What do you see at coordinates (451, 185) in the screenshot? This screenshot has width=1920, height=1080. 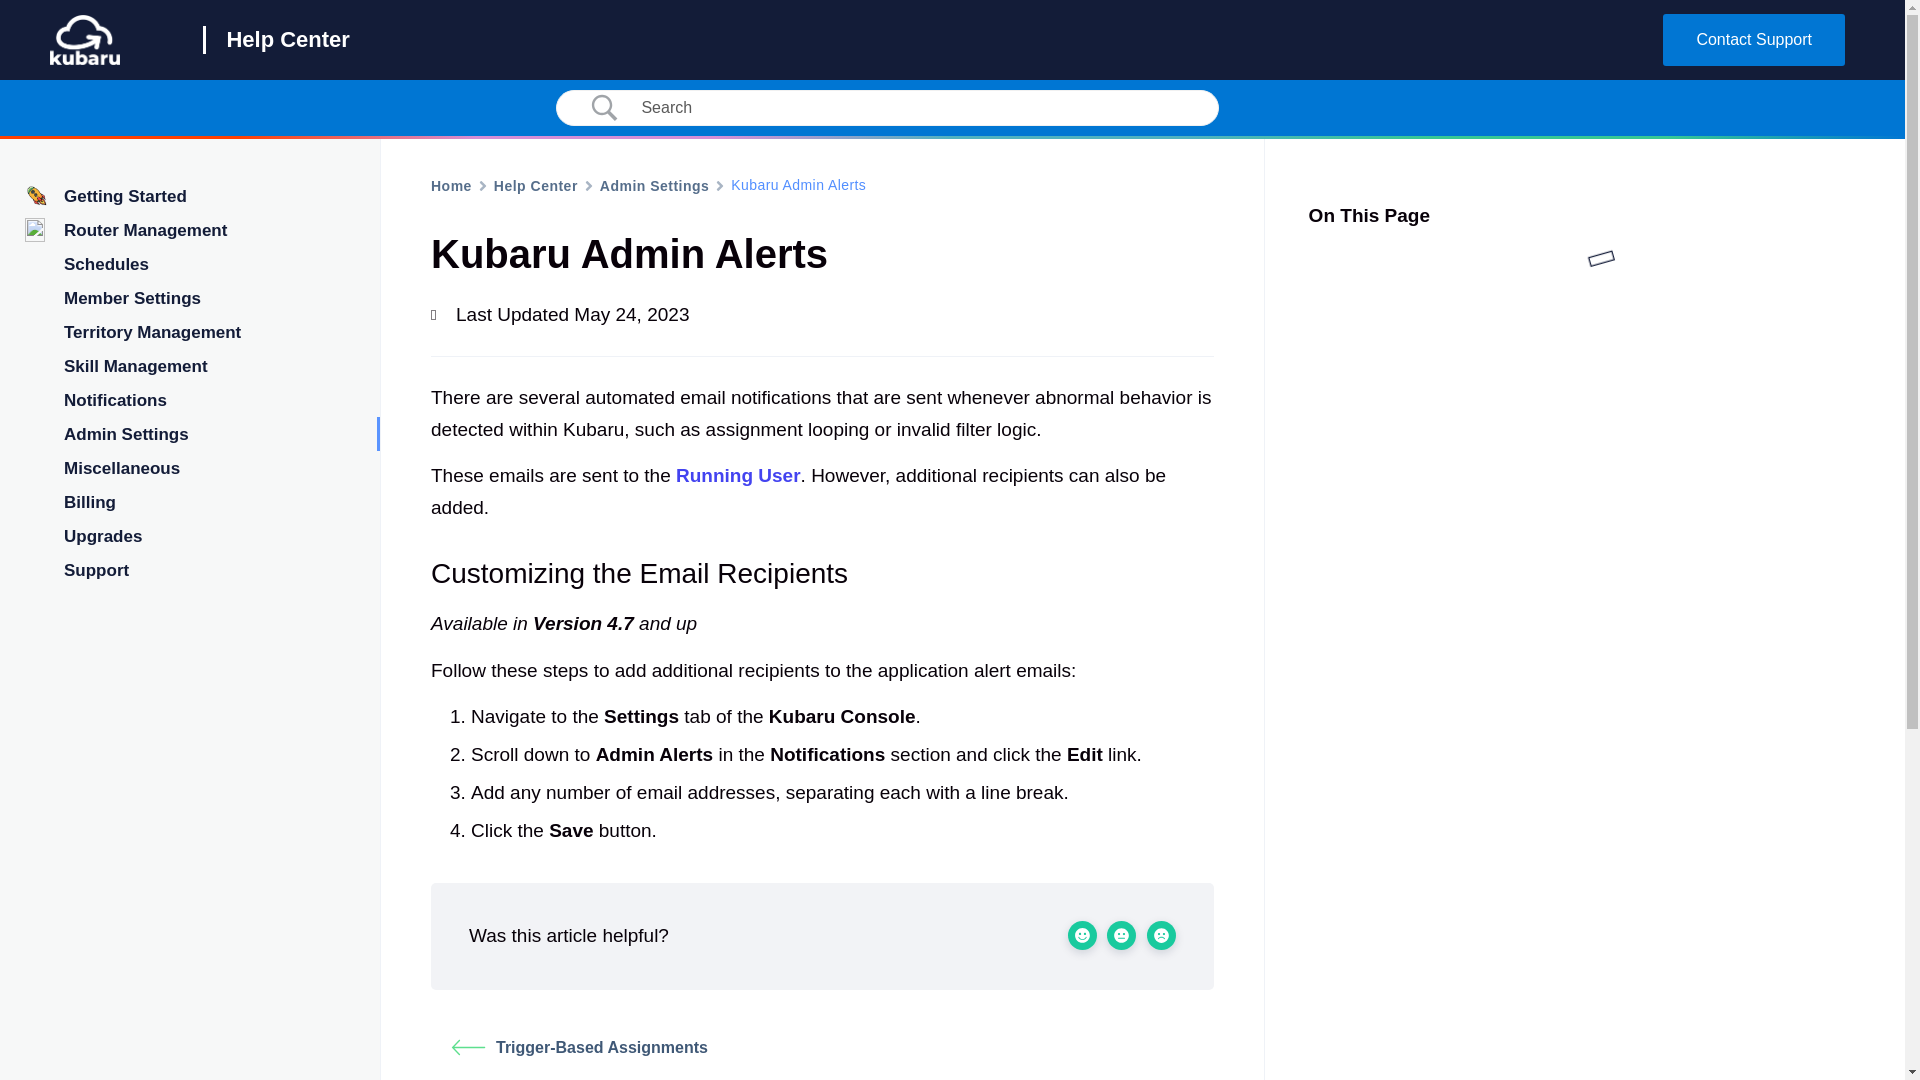 I see `Home` at bounding box center [451, 185].